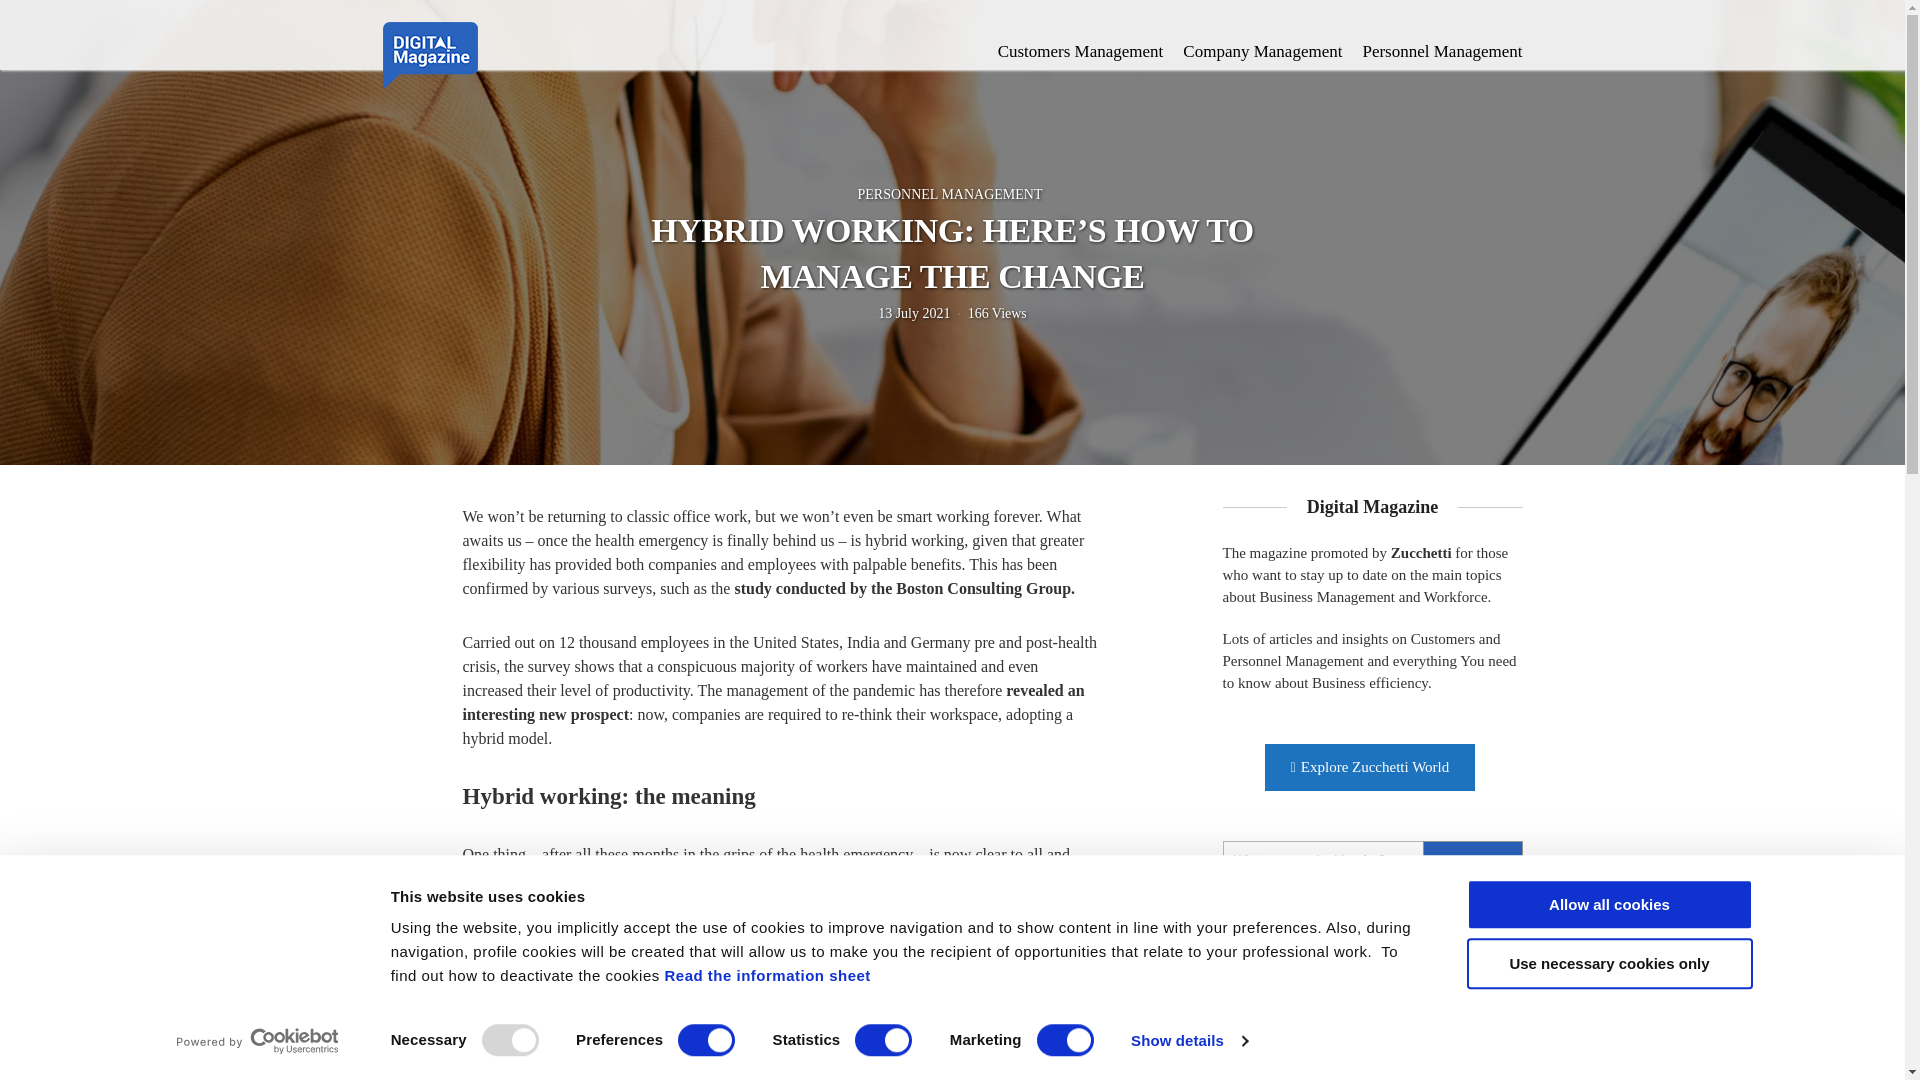 The width and height of the screenshot is (1920, 1080). I want to click on Customers Management, so click(1080, 52).